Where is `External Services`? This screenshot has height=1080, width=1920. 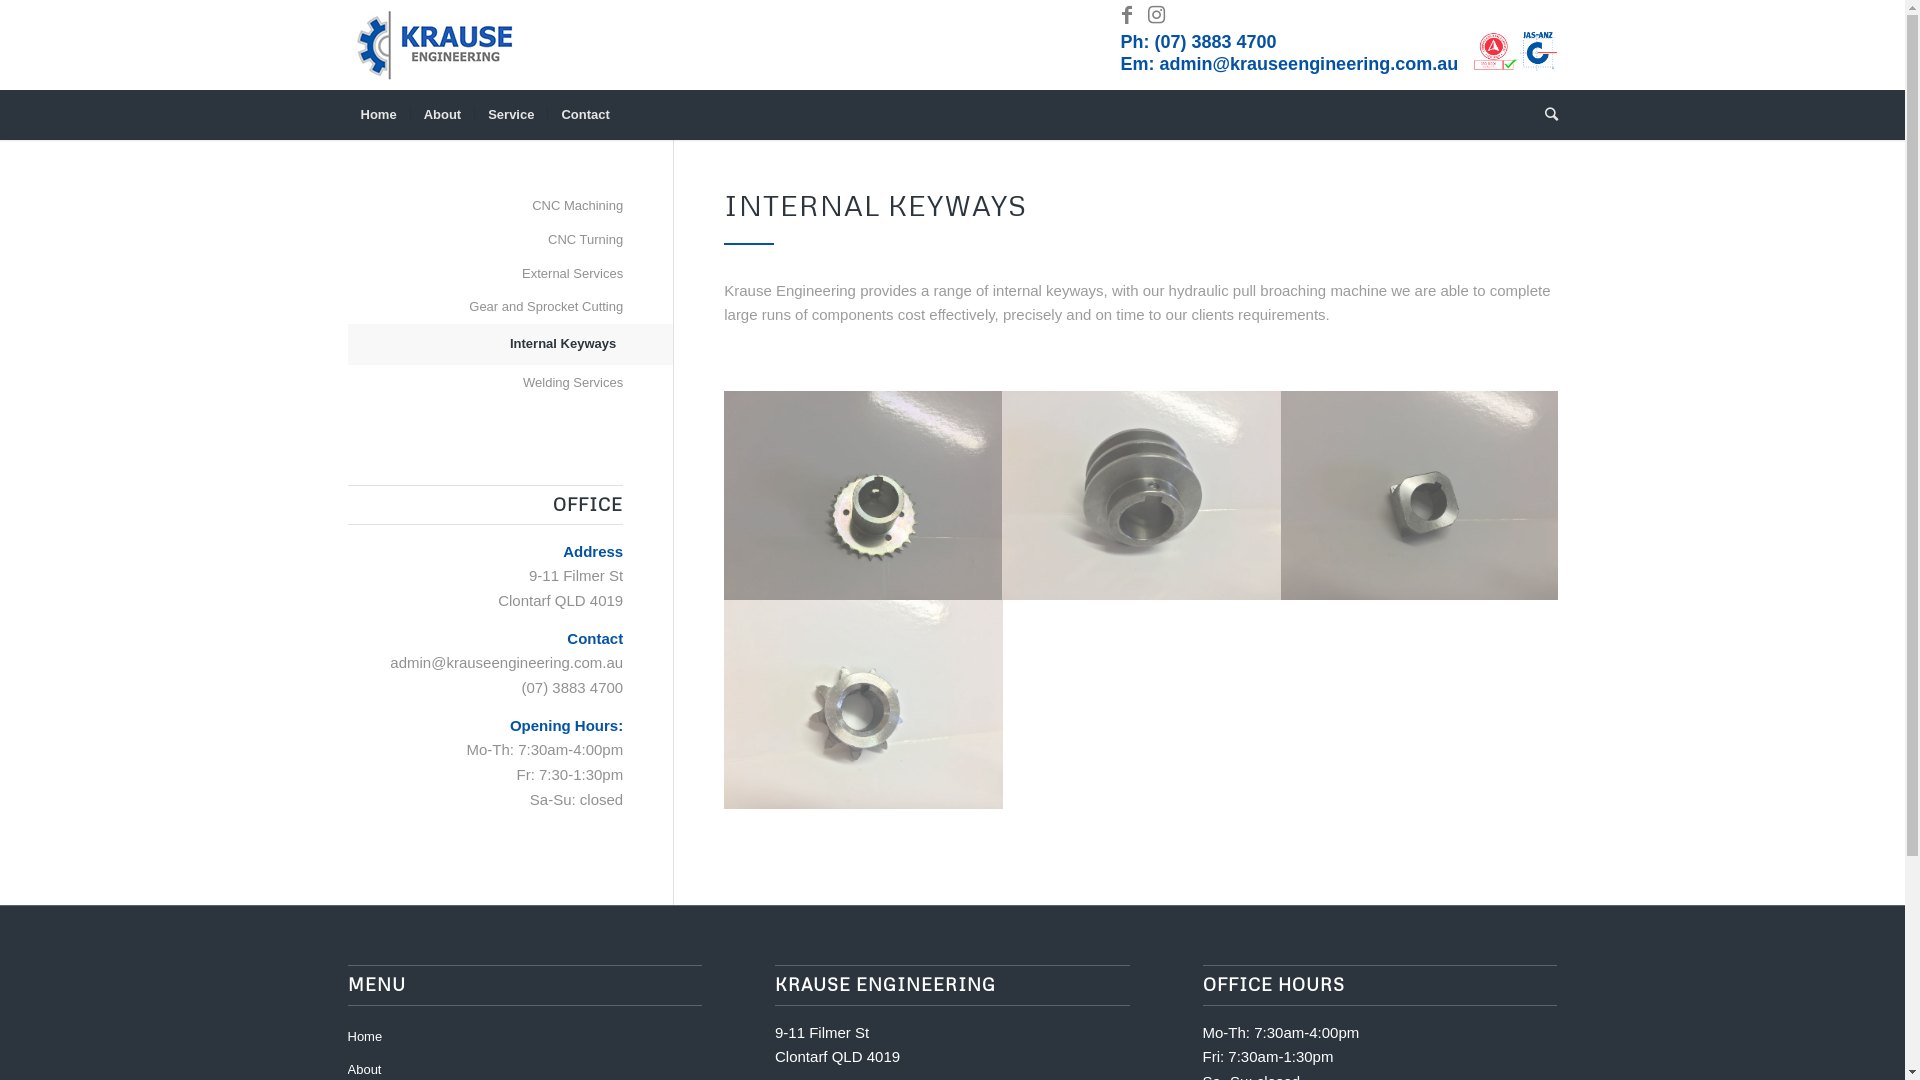 External Services is located at coordinates (486, 275).